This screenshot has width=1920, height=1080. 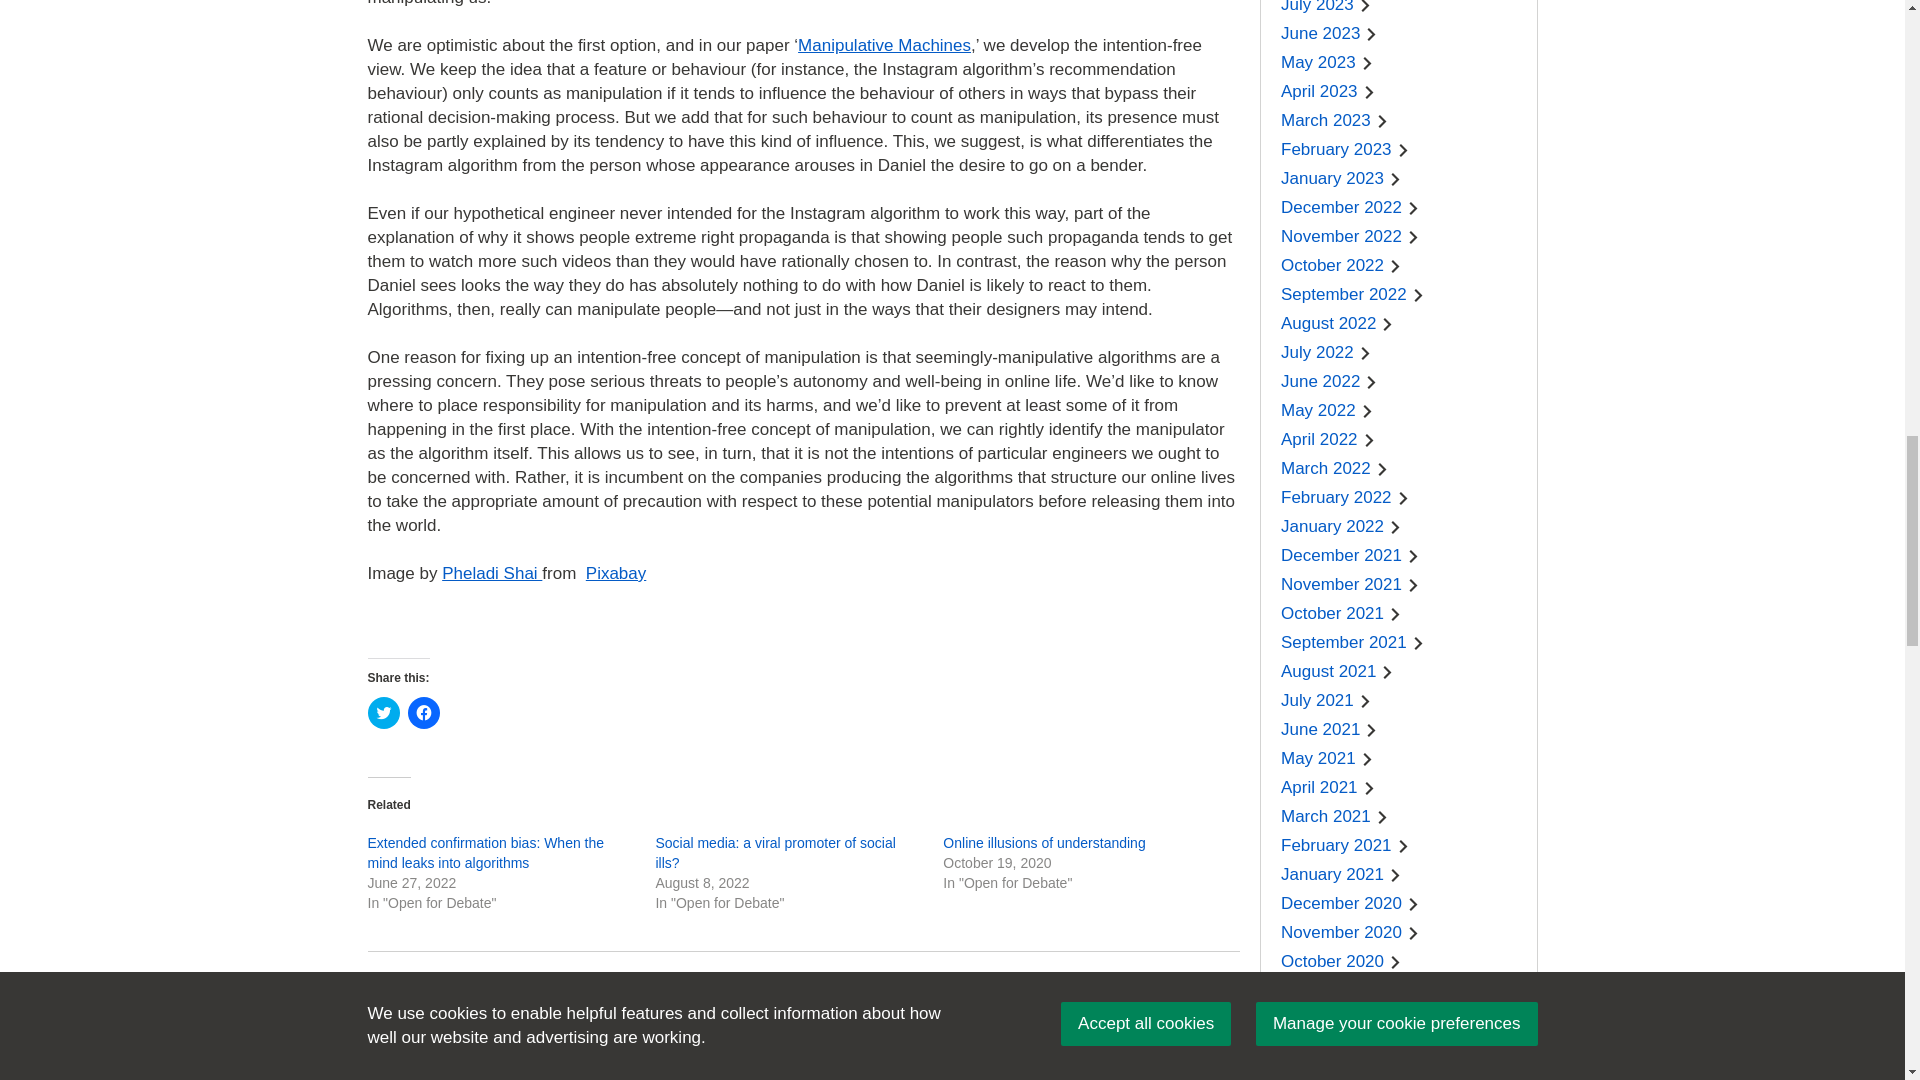 What do you see at coordinates (384, 712) in the screenshot?
I see `Click to share on Twitter` at bounding box center [384, 712].